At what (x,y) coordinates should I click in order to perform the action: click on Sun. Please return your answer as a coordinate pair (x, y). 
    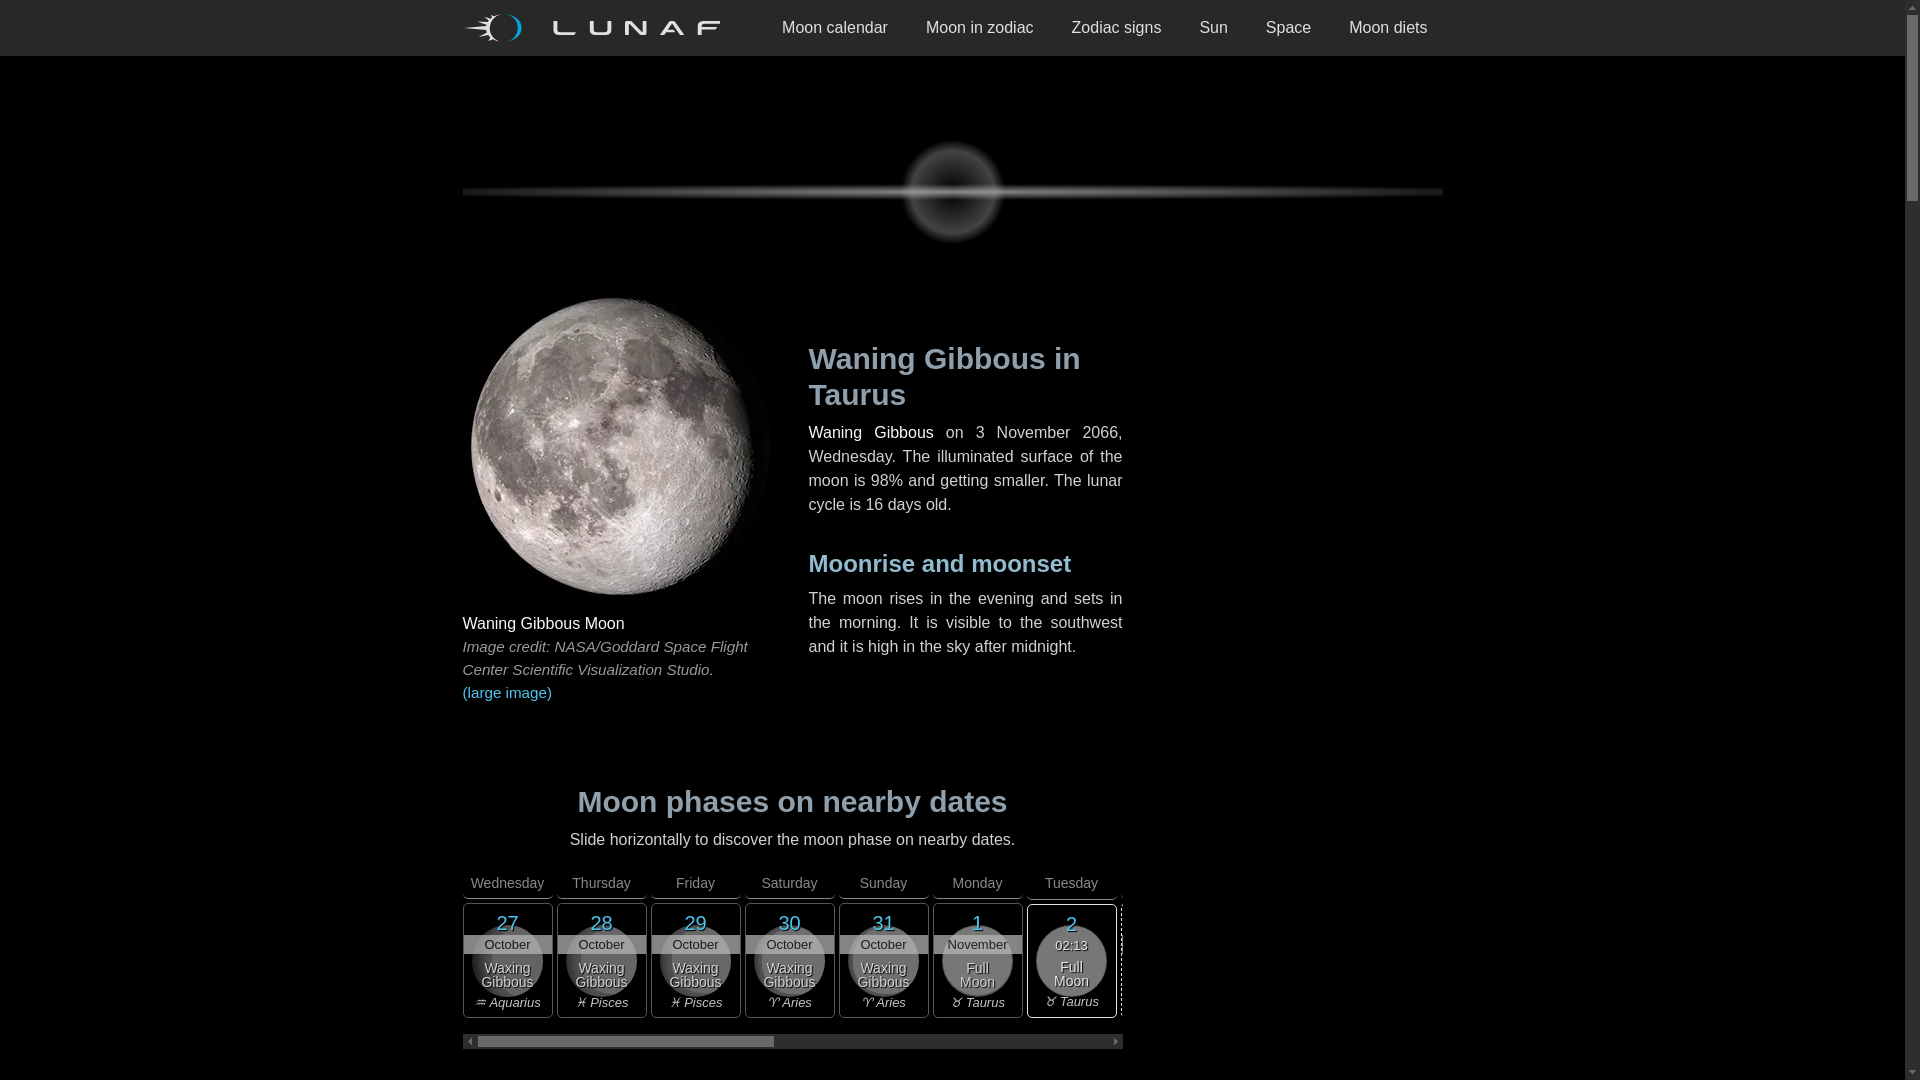
    Looking at the image, I should click on (1213, 28).